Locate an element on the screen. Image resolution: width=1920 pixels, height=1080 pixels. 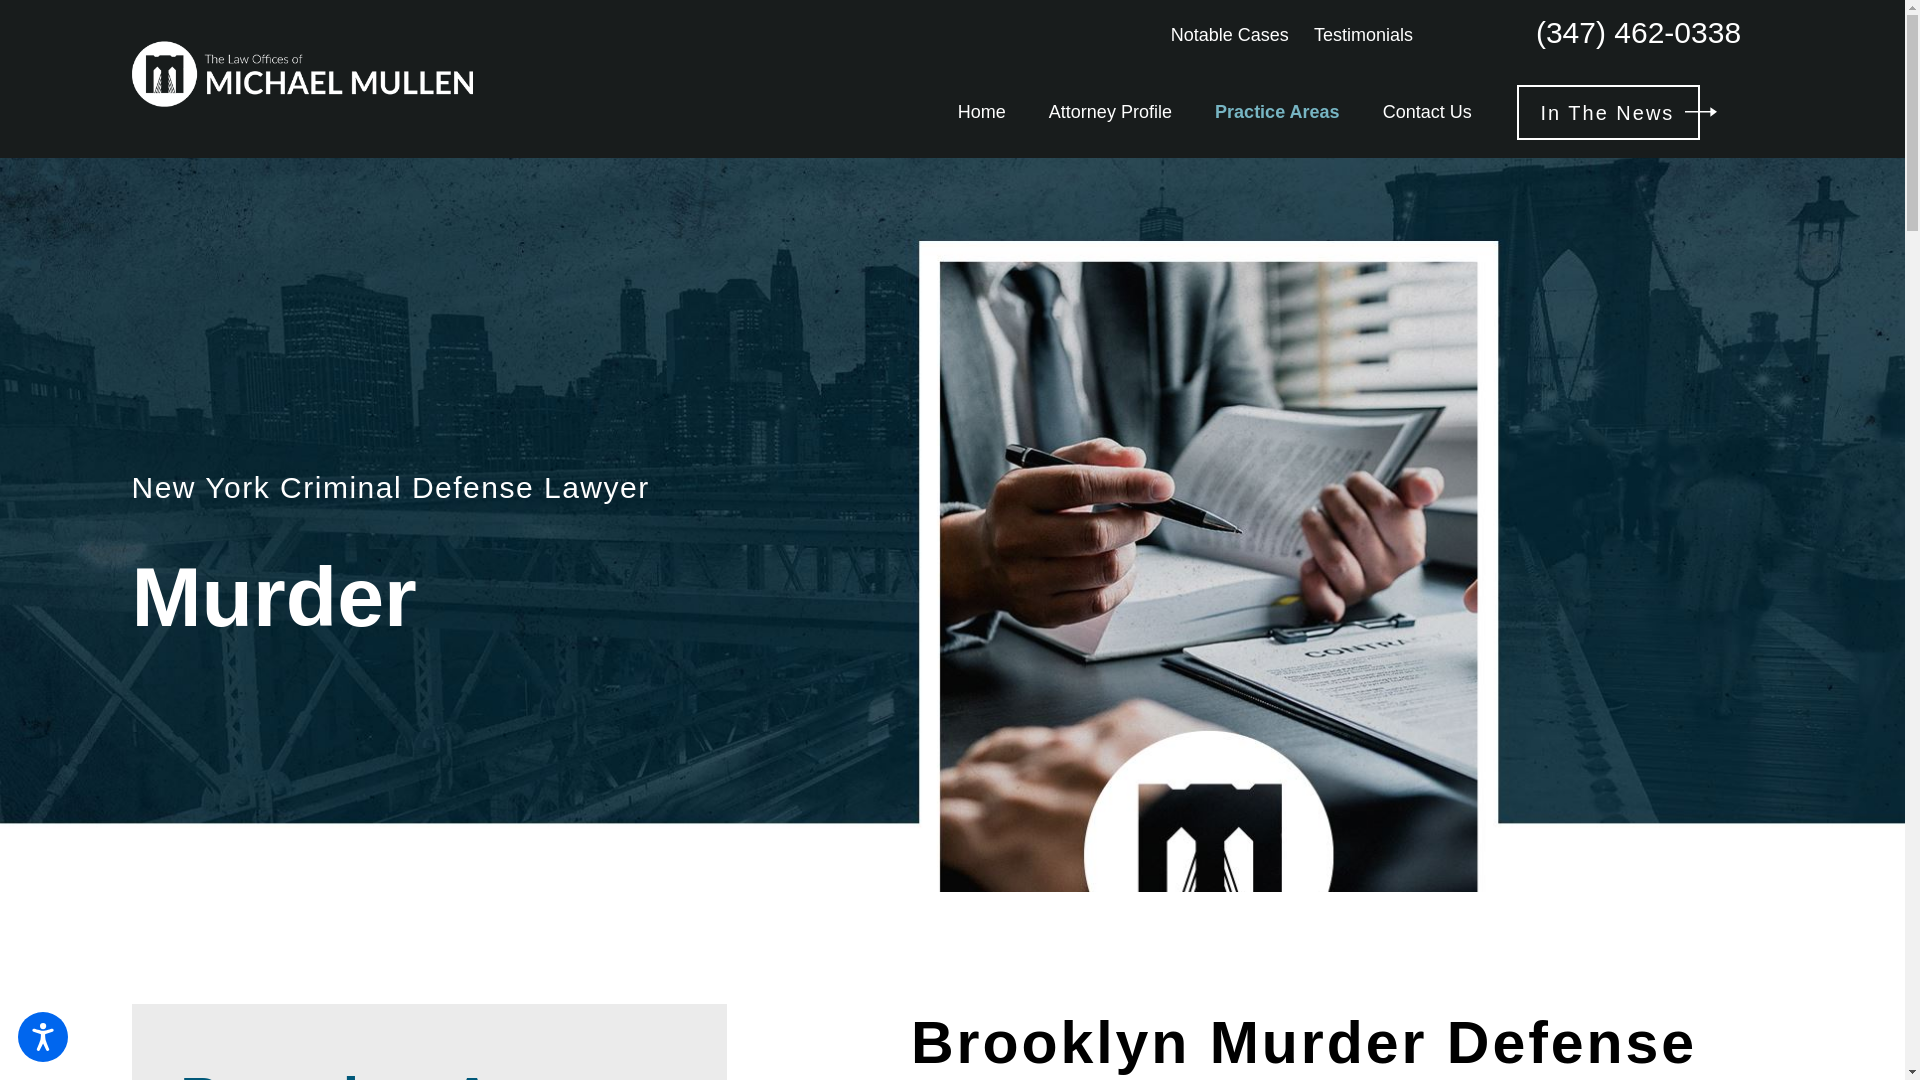
Notable Cases is located at coordinates (1230, 34).